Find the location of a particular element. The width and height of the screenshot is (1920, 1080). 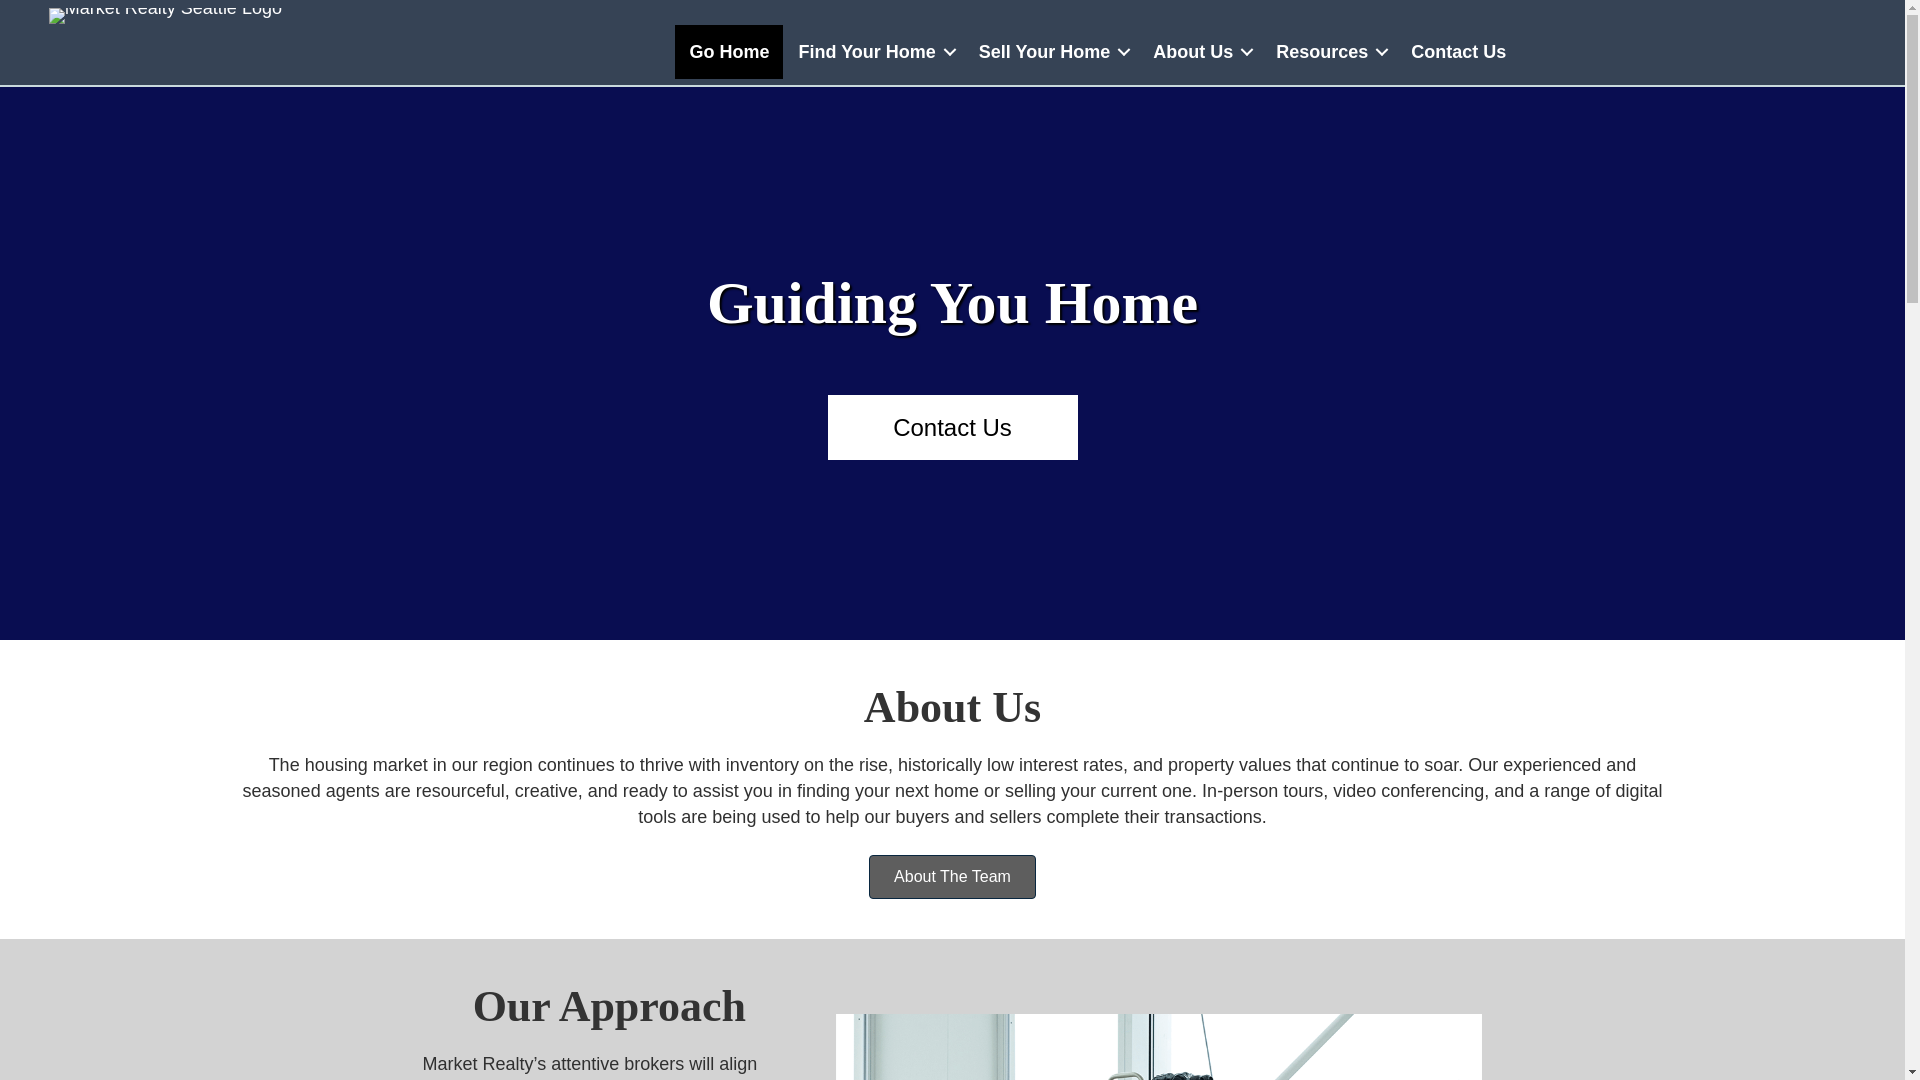

Find Your Home is located at coordinates (873, 51).